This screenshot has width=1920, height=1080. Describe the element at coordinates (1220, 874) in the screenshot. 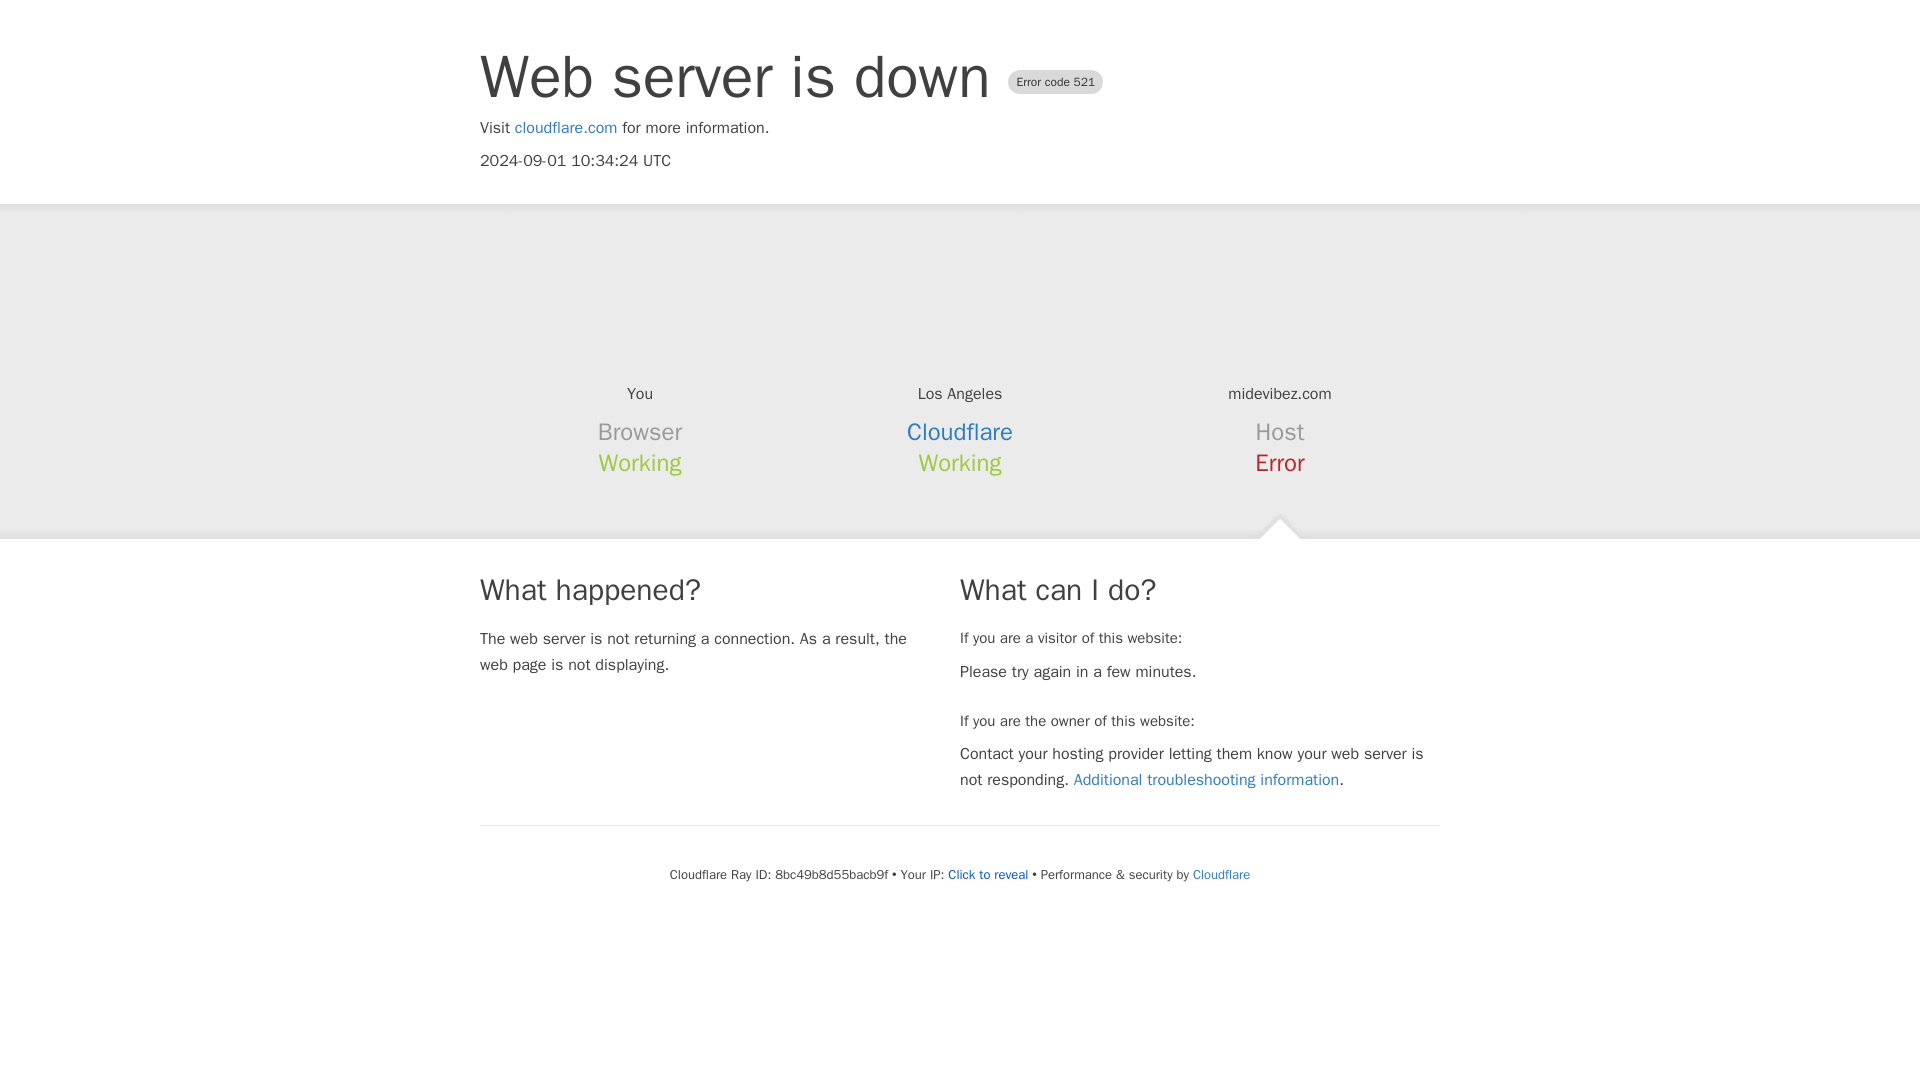

I see `Cloudflare` at that location.